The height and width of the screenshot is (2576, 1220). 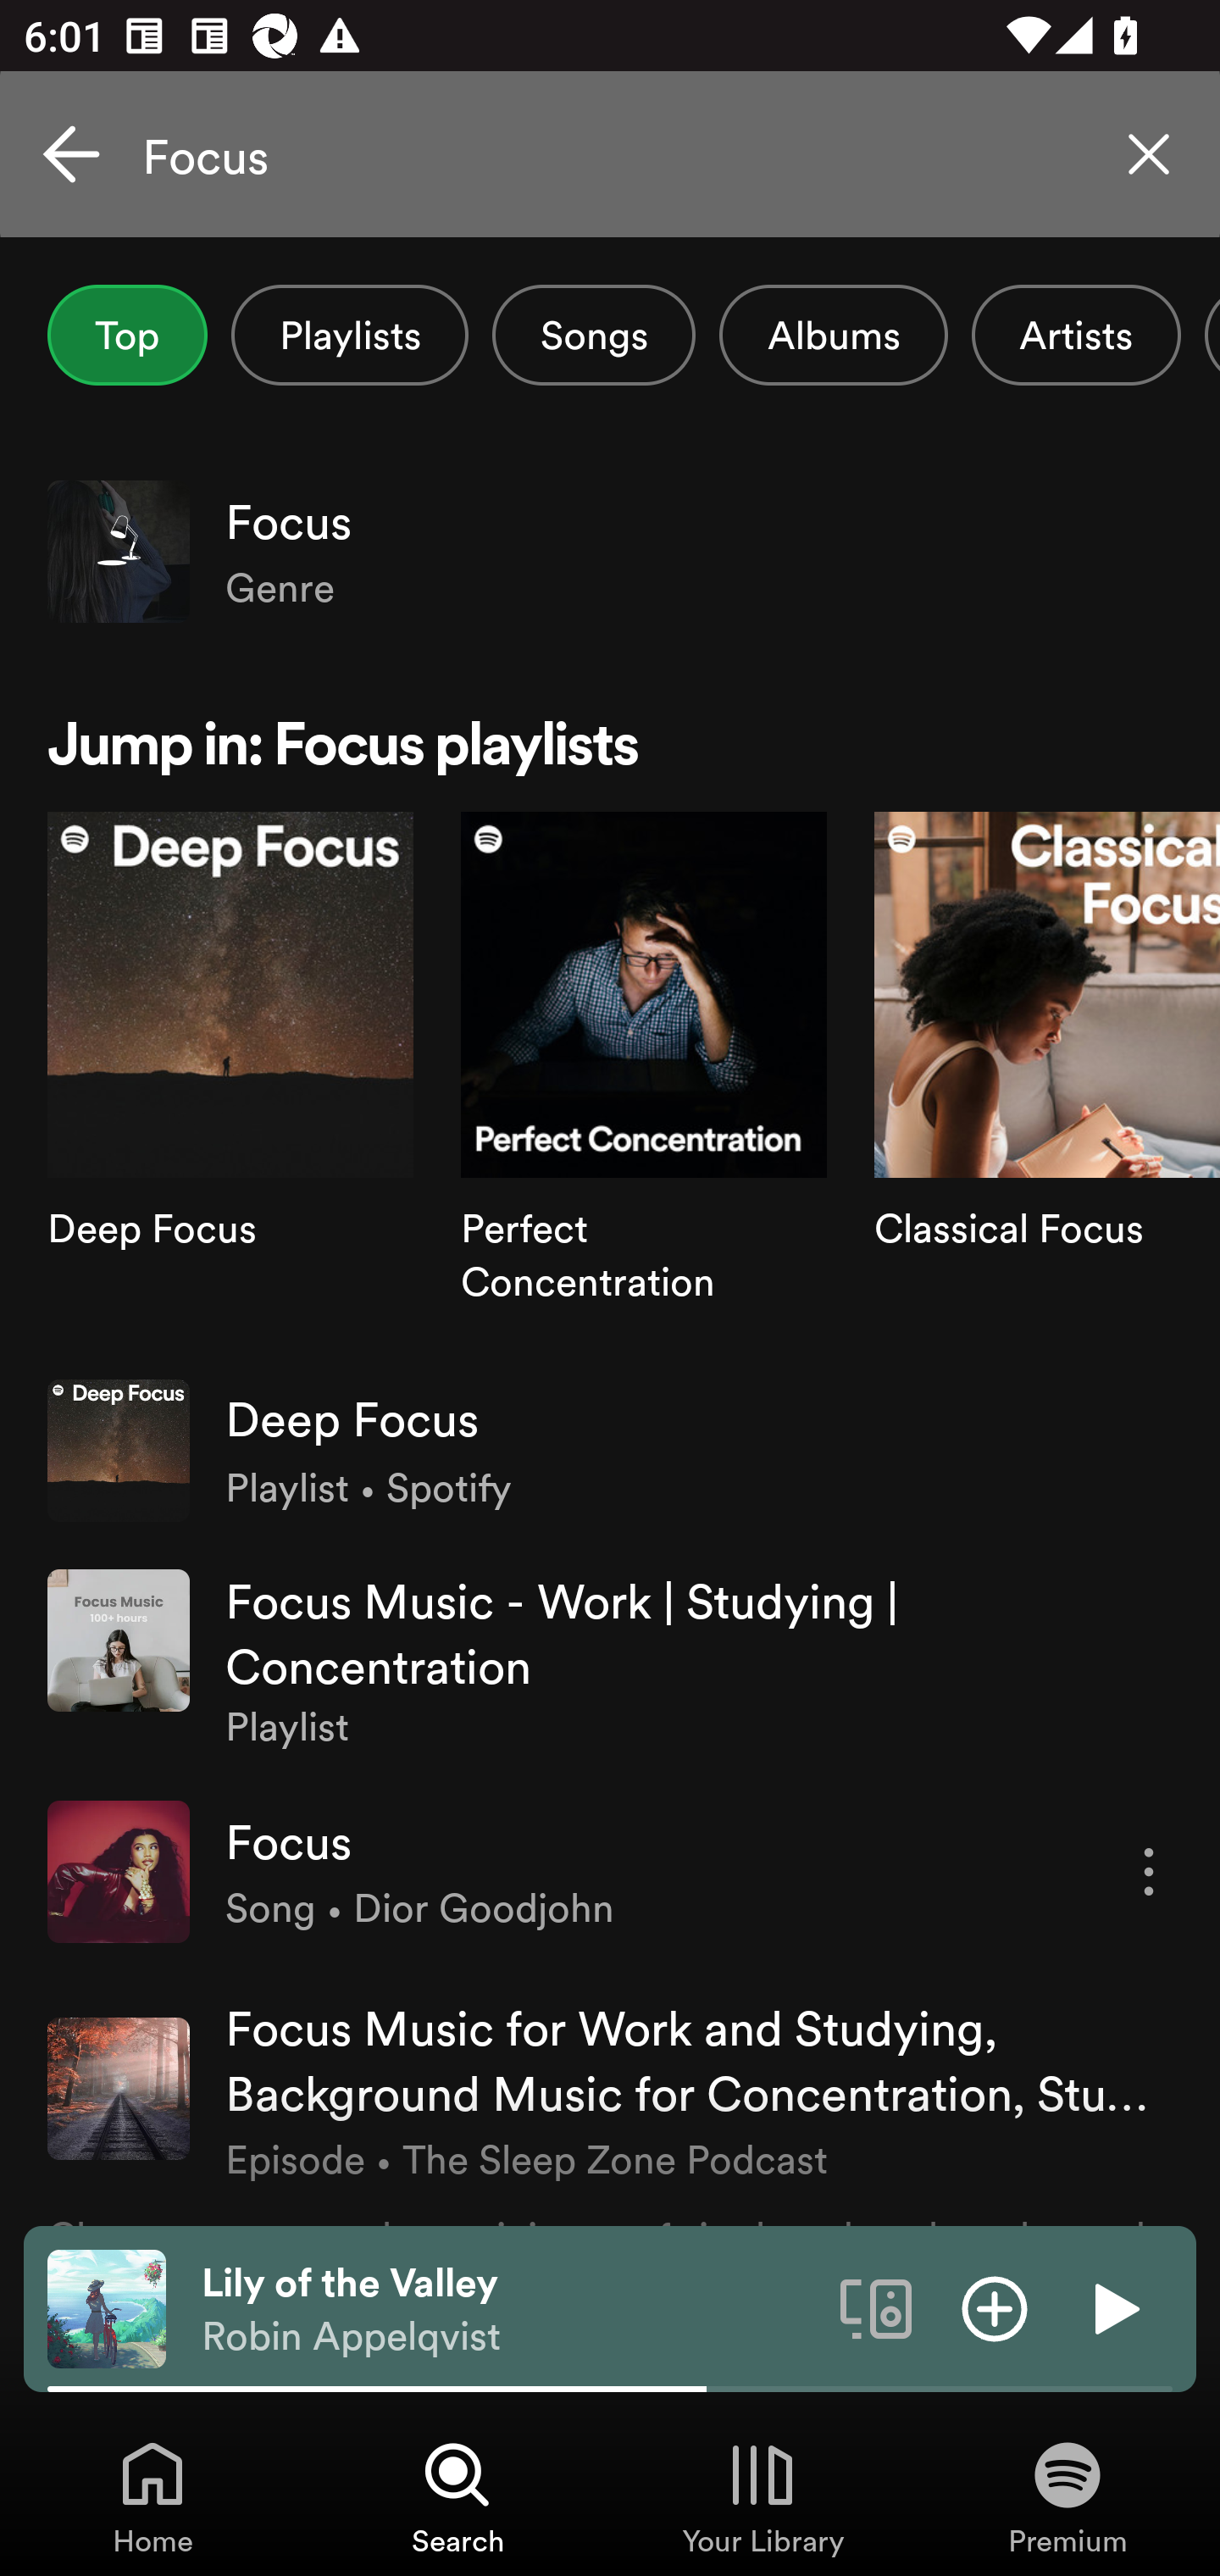 I want to click on More options for song Focus, so click(x=1149, y=1871).